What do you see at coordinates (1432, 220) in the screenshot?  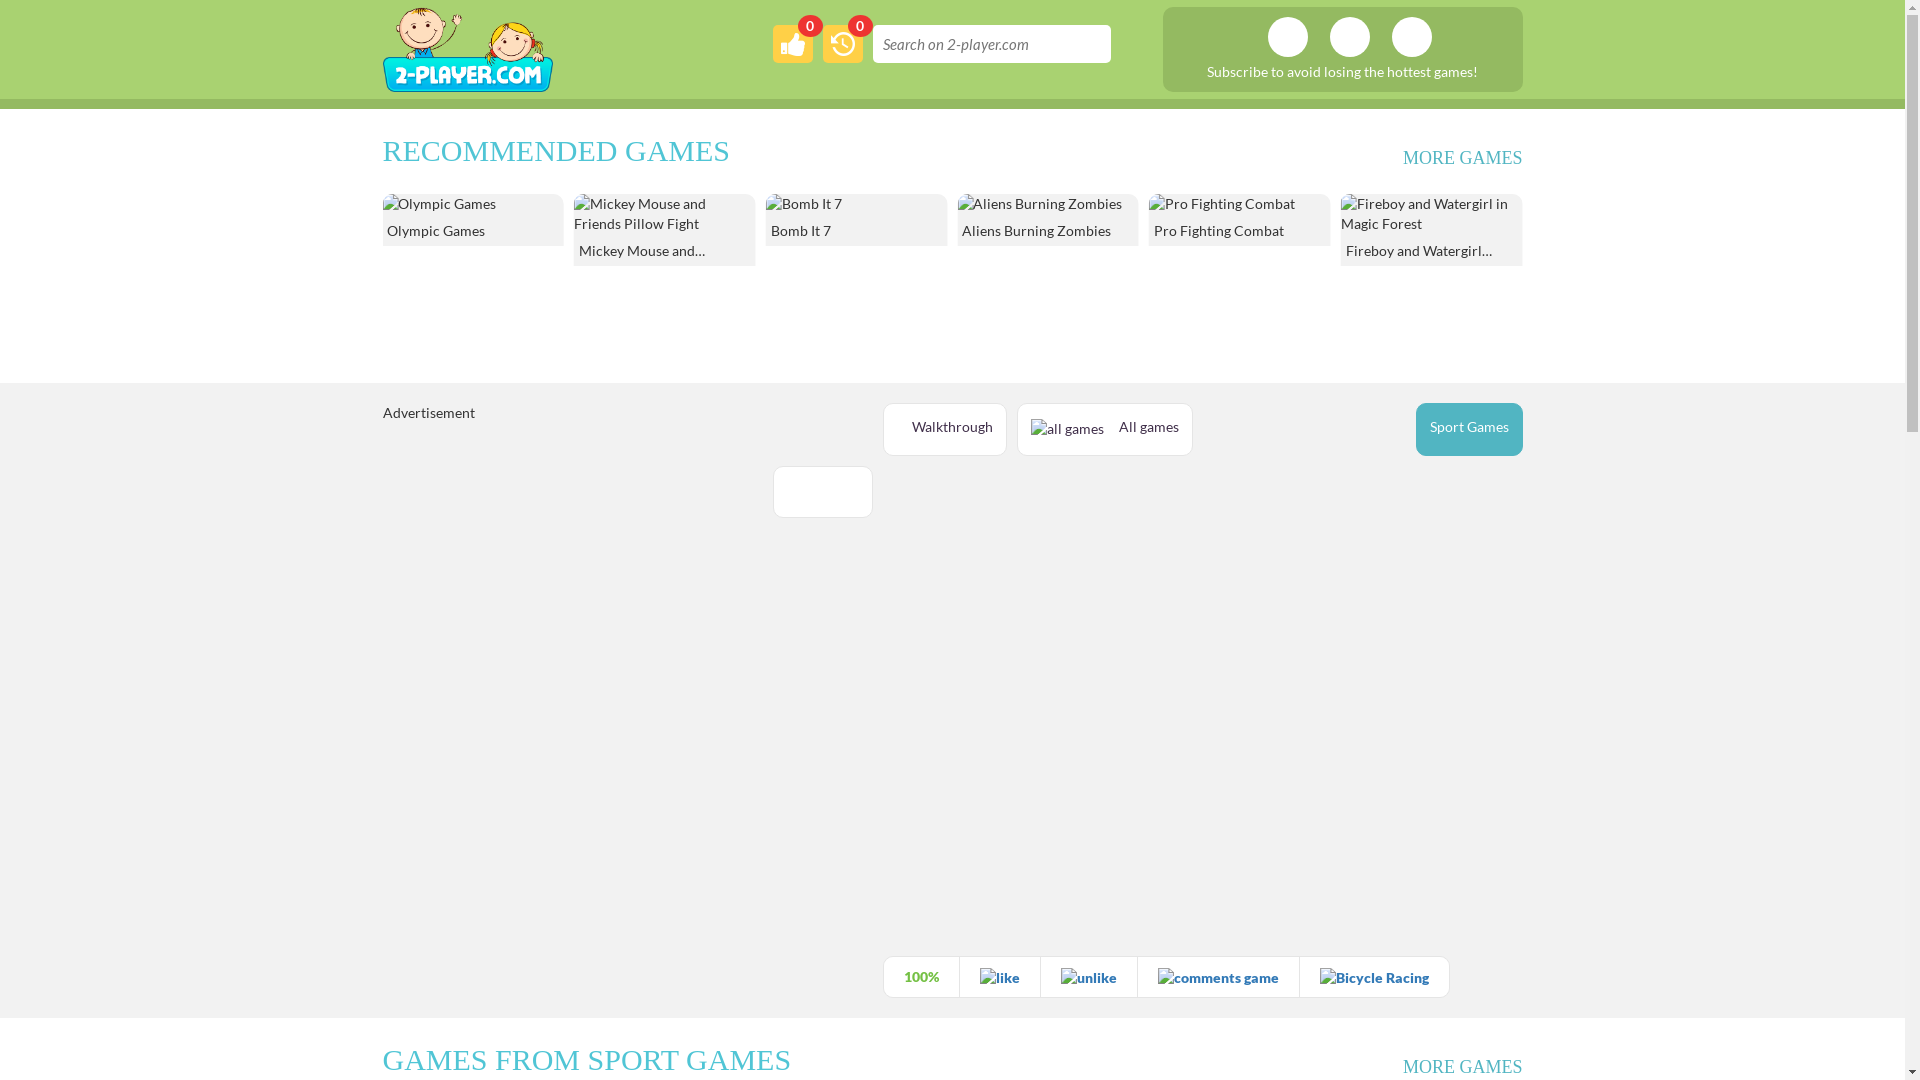 I see `Pro Fighting Combat` at bounding box center [1432, 220].